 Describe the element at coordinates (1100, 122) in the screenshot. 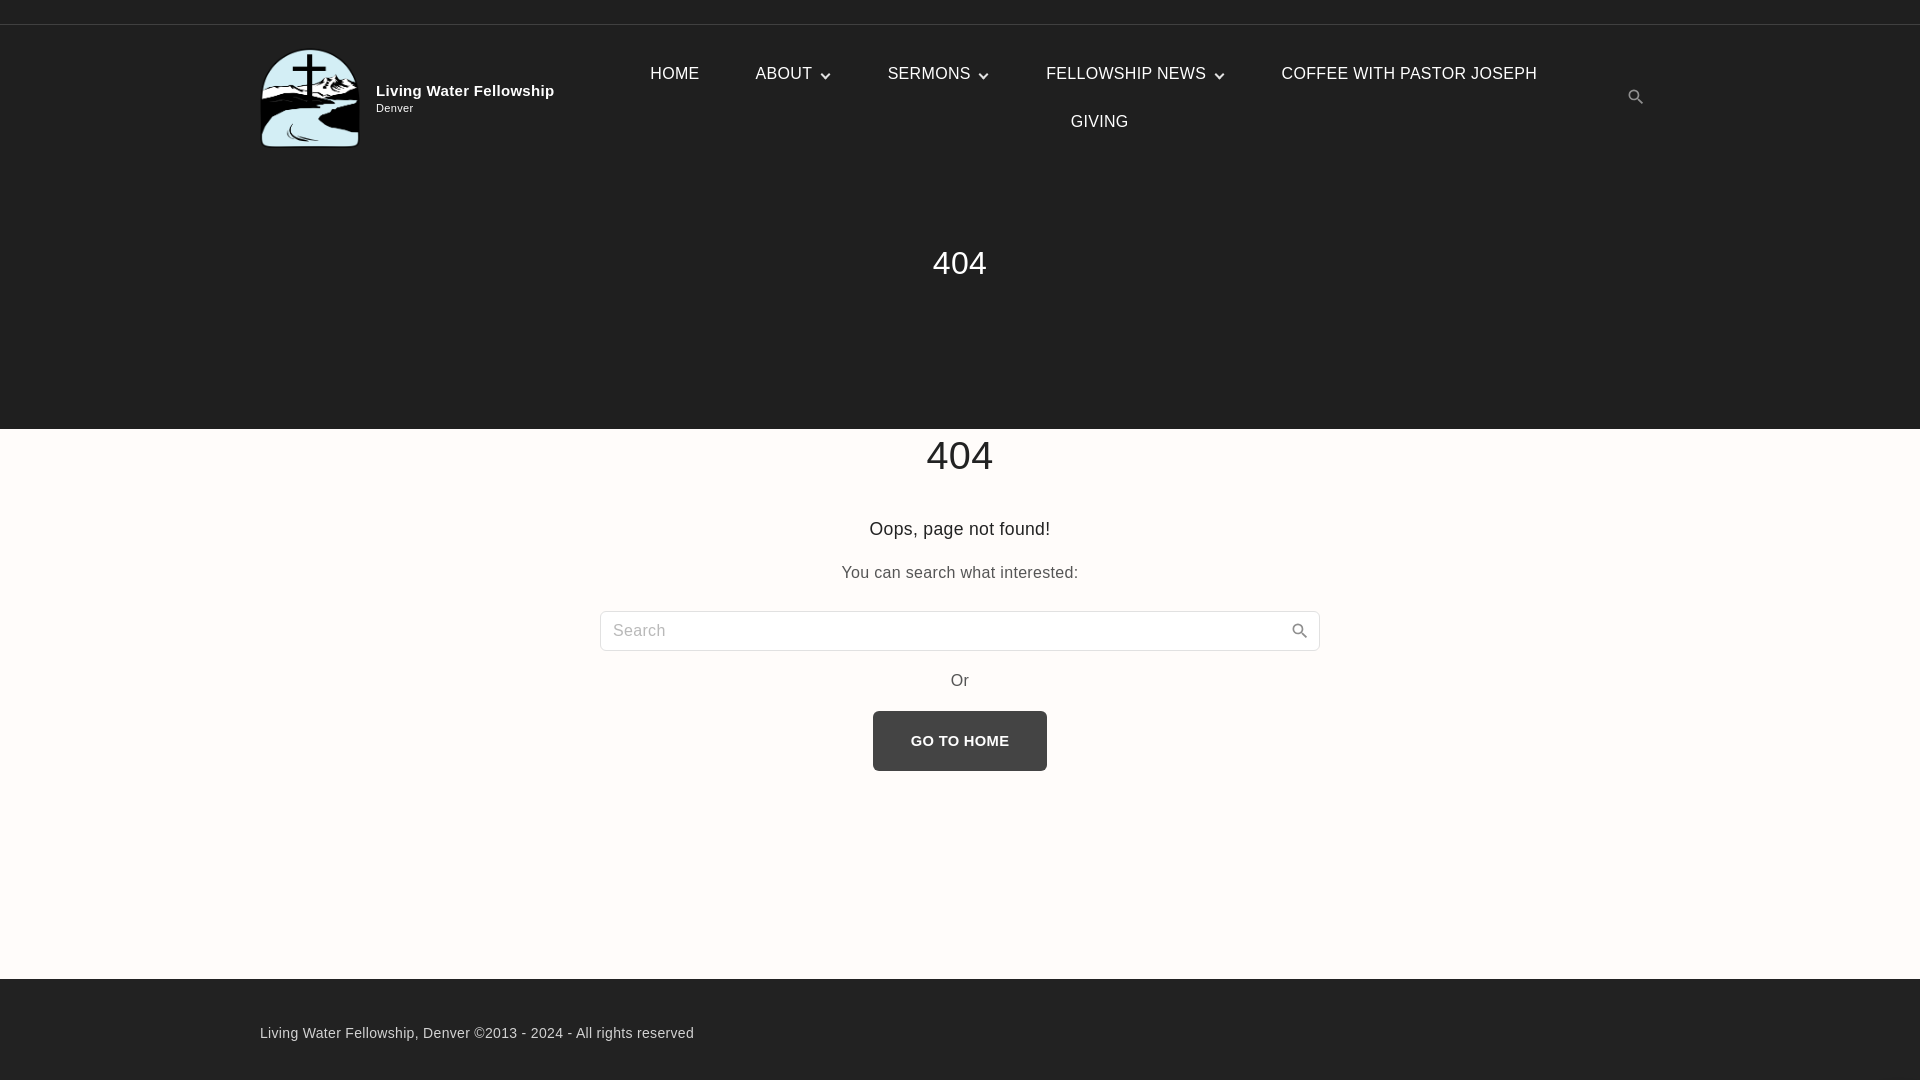

I see `GIVING` at that location.